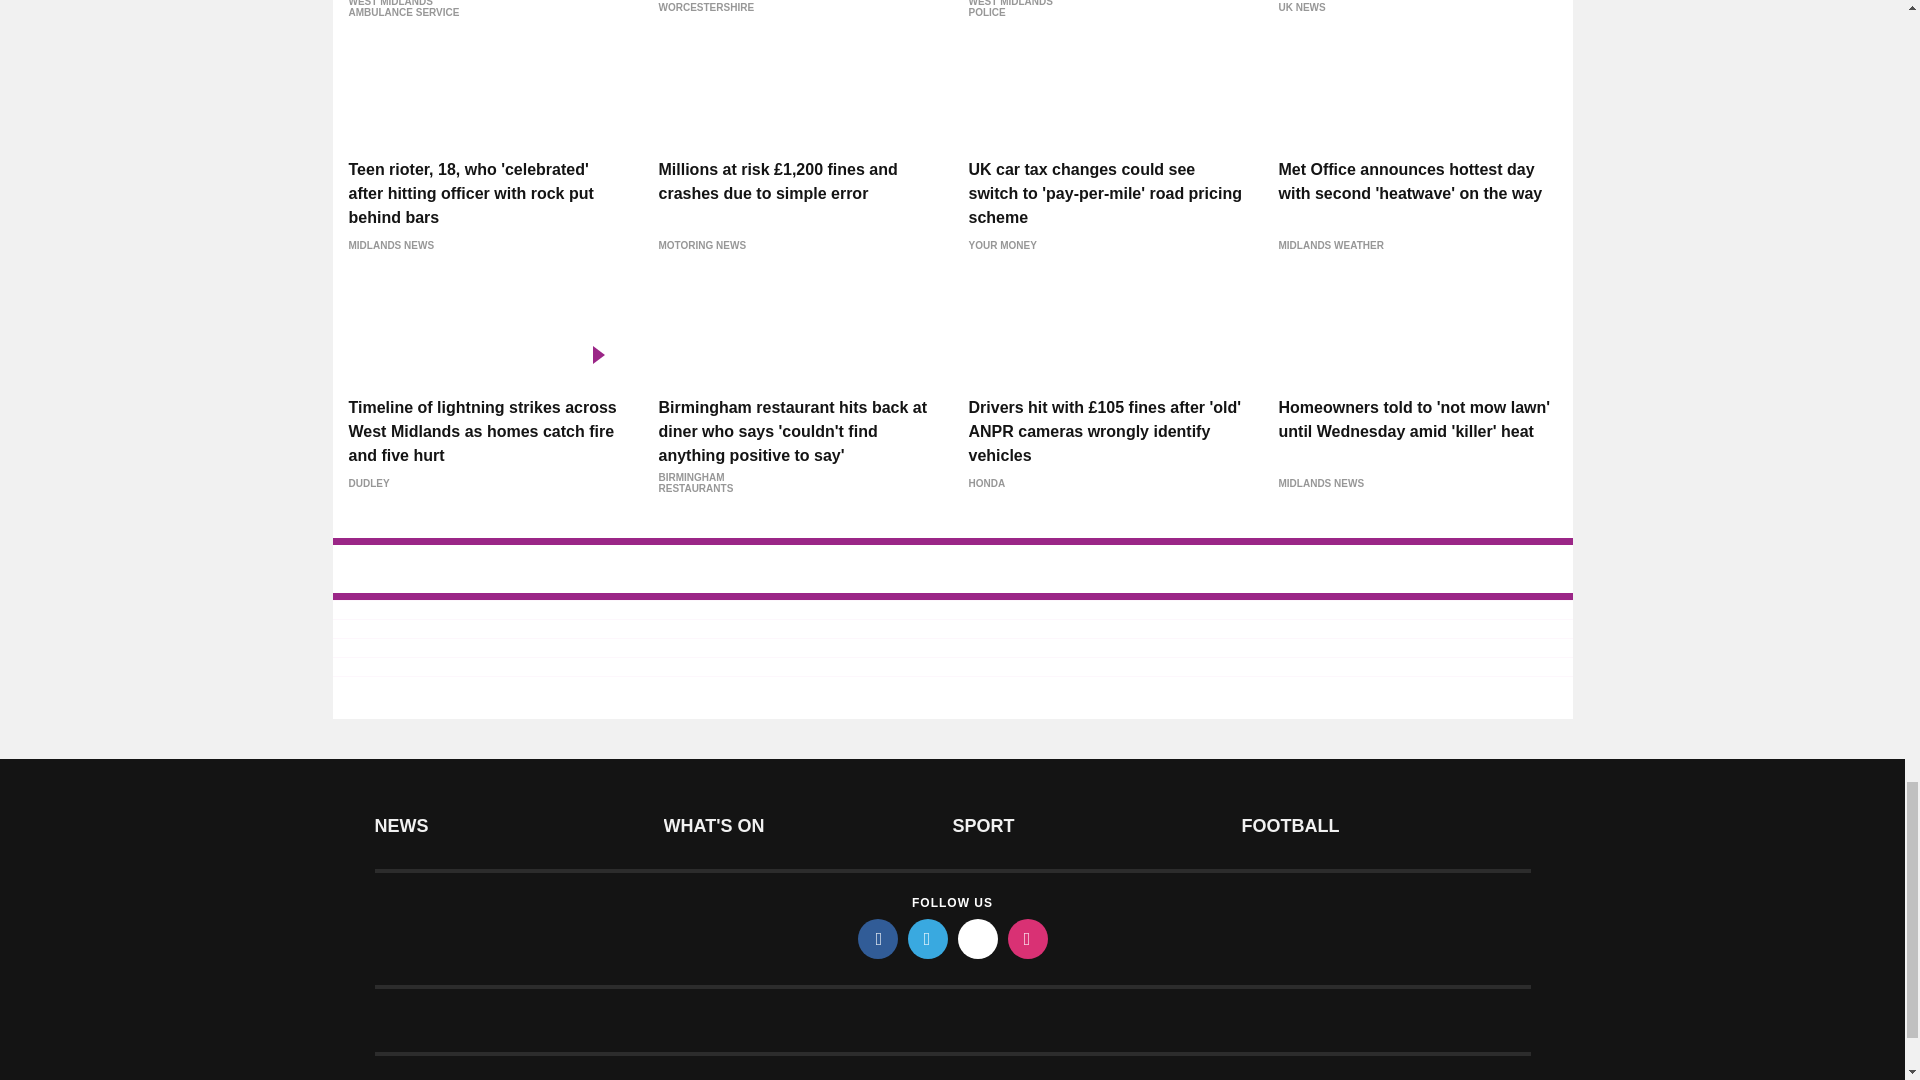  I want to click on tiktok, so click(978, 939).